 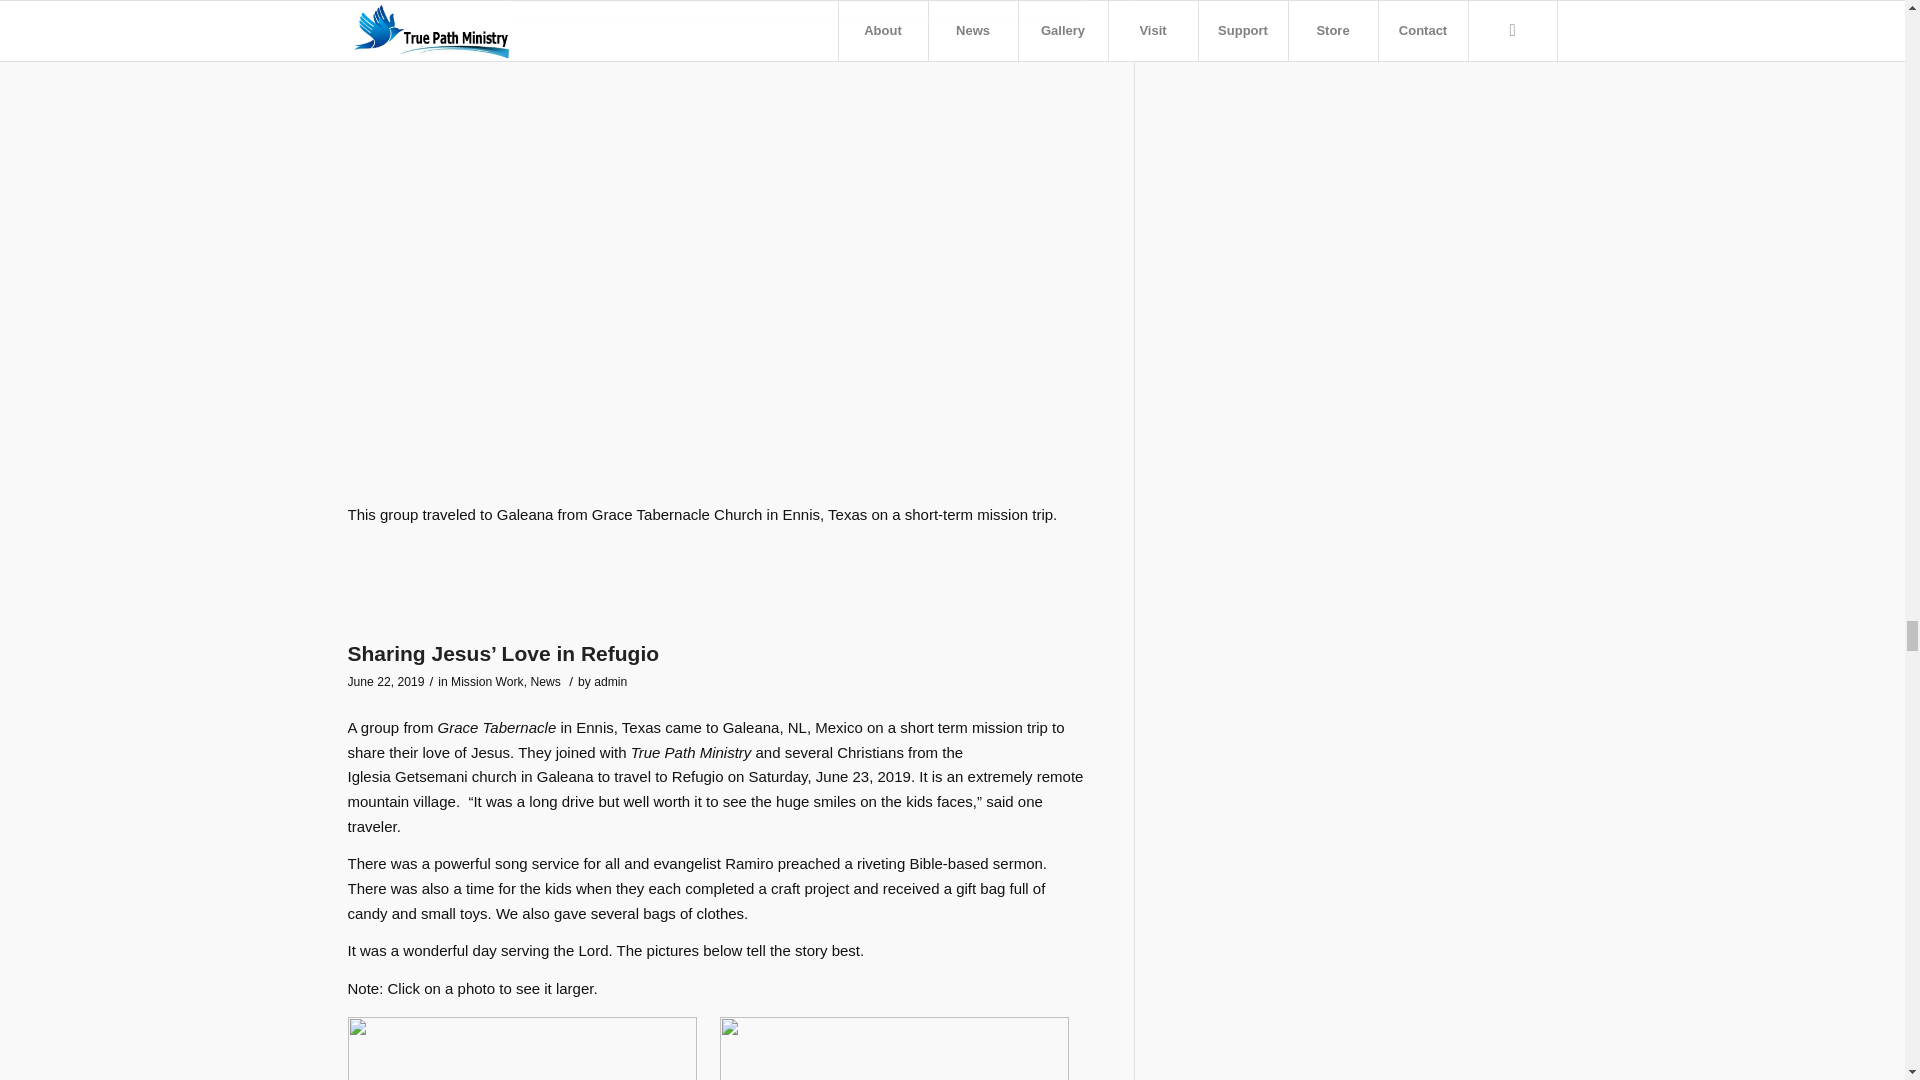 What do you see at coordinates (610, 682) in the screenshot?
I see `admin` at bounding box center [610, 682].